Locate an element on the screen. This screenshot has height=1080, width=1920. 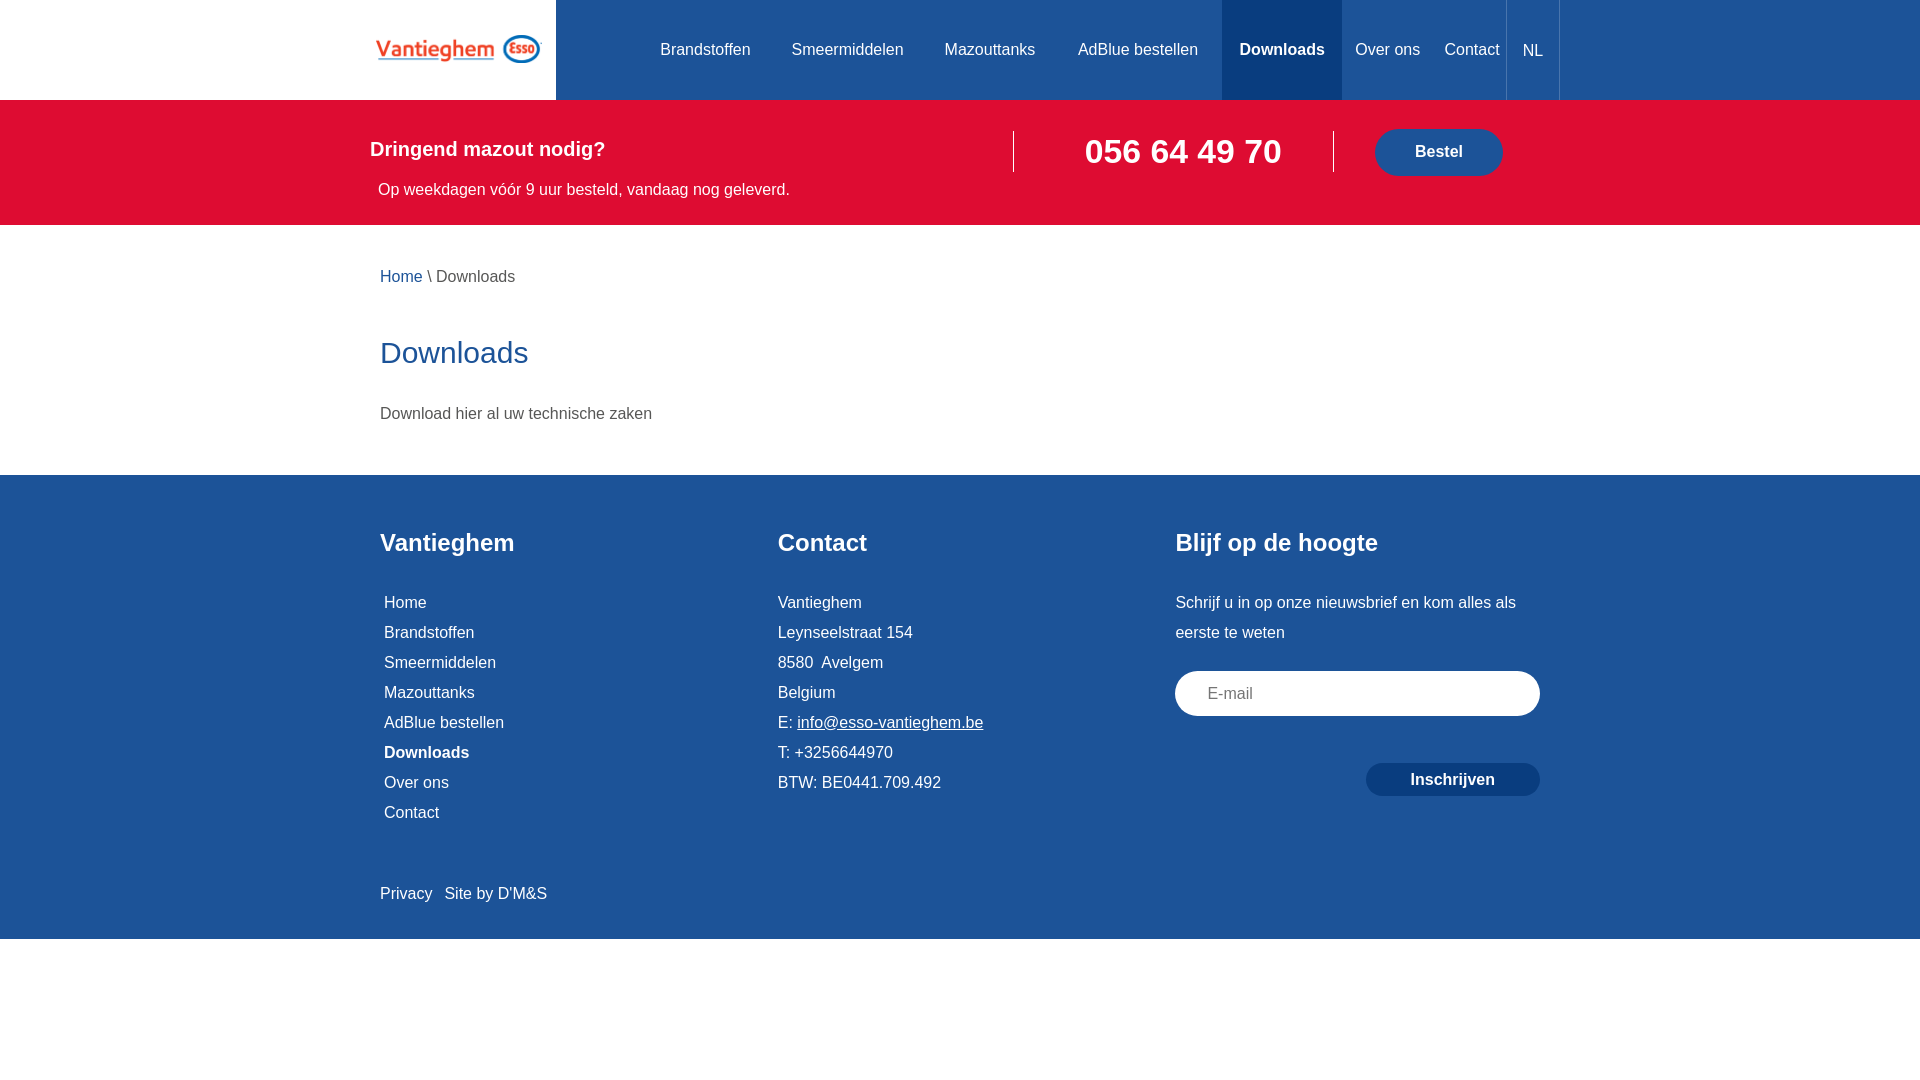
Site by D'M&S is located at coordinates (496, 894).